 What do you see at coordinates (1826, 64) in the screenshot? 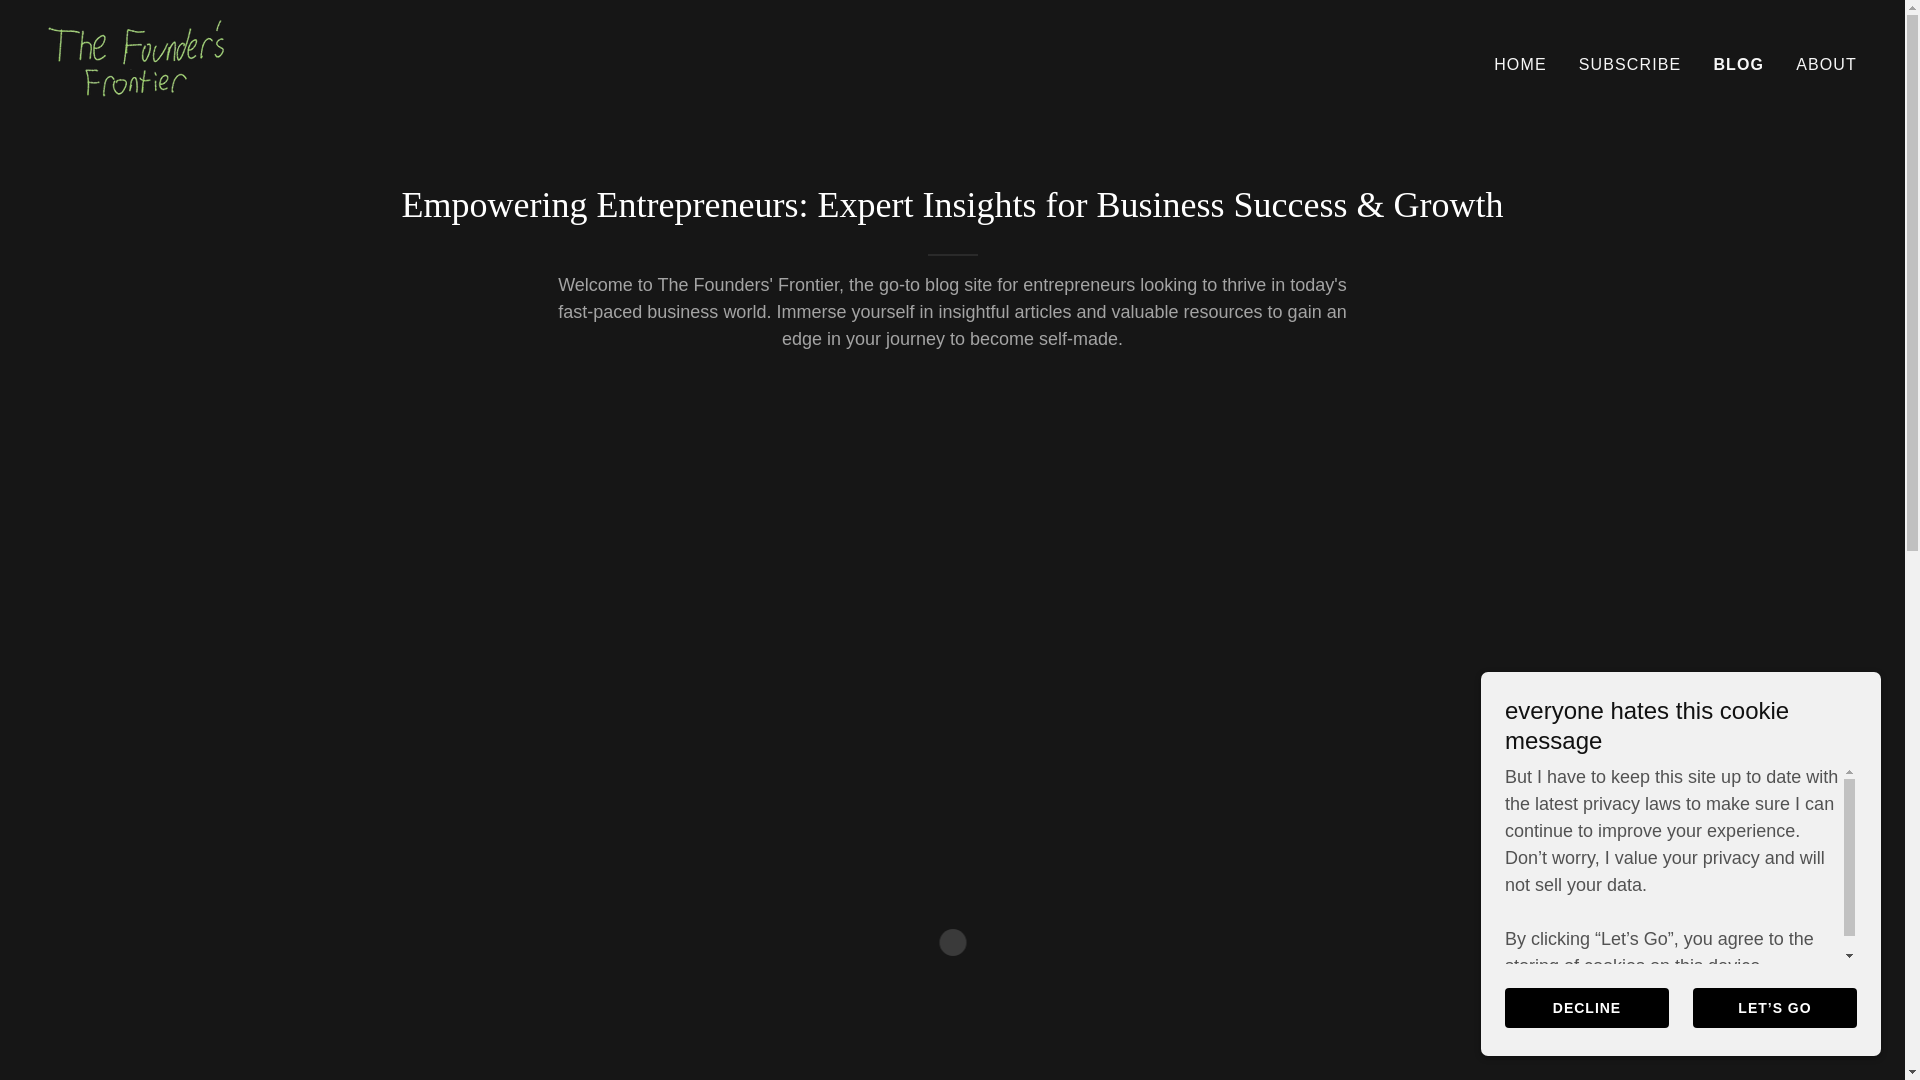
I see `ABOUT` at bounding box center [1826, 64].